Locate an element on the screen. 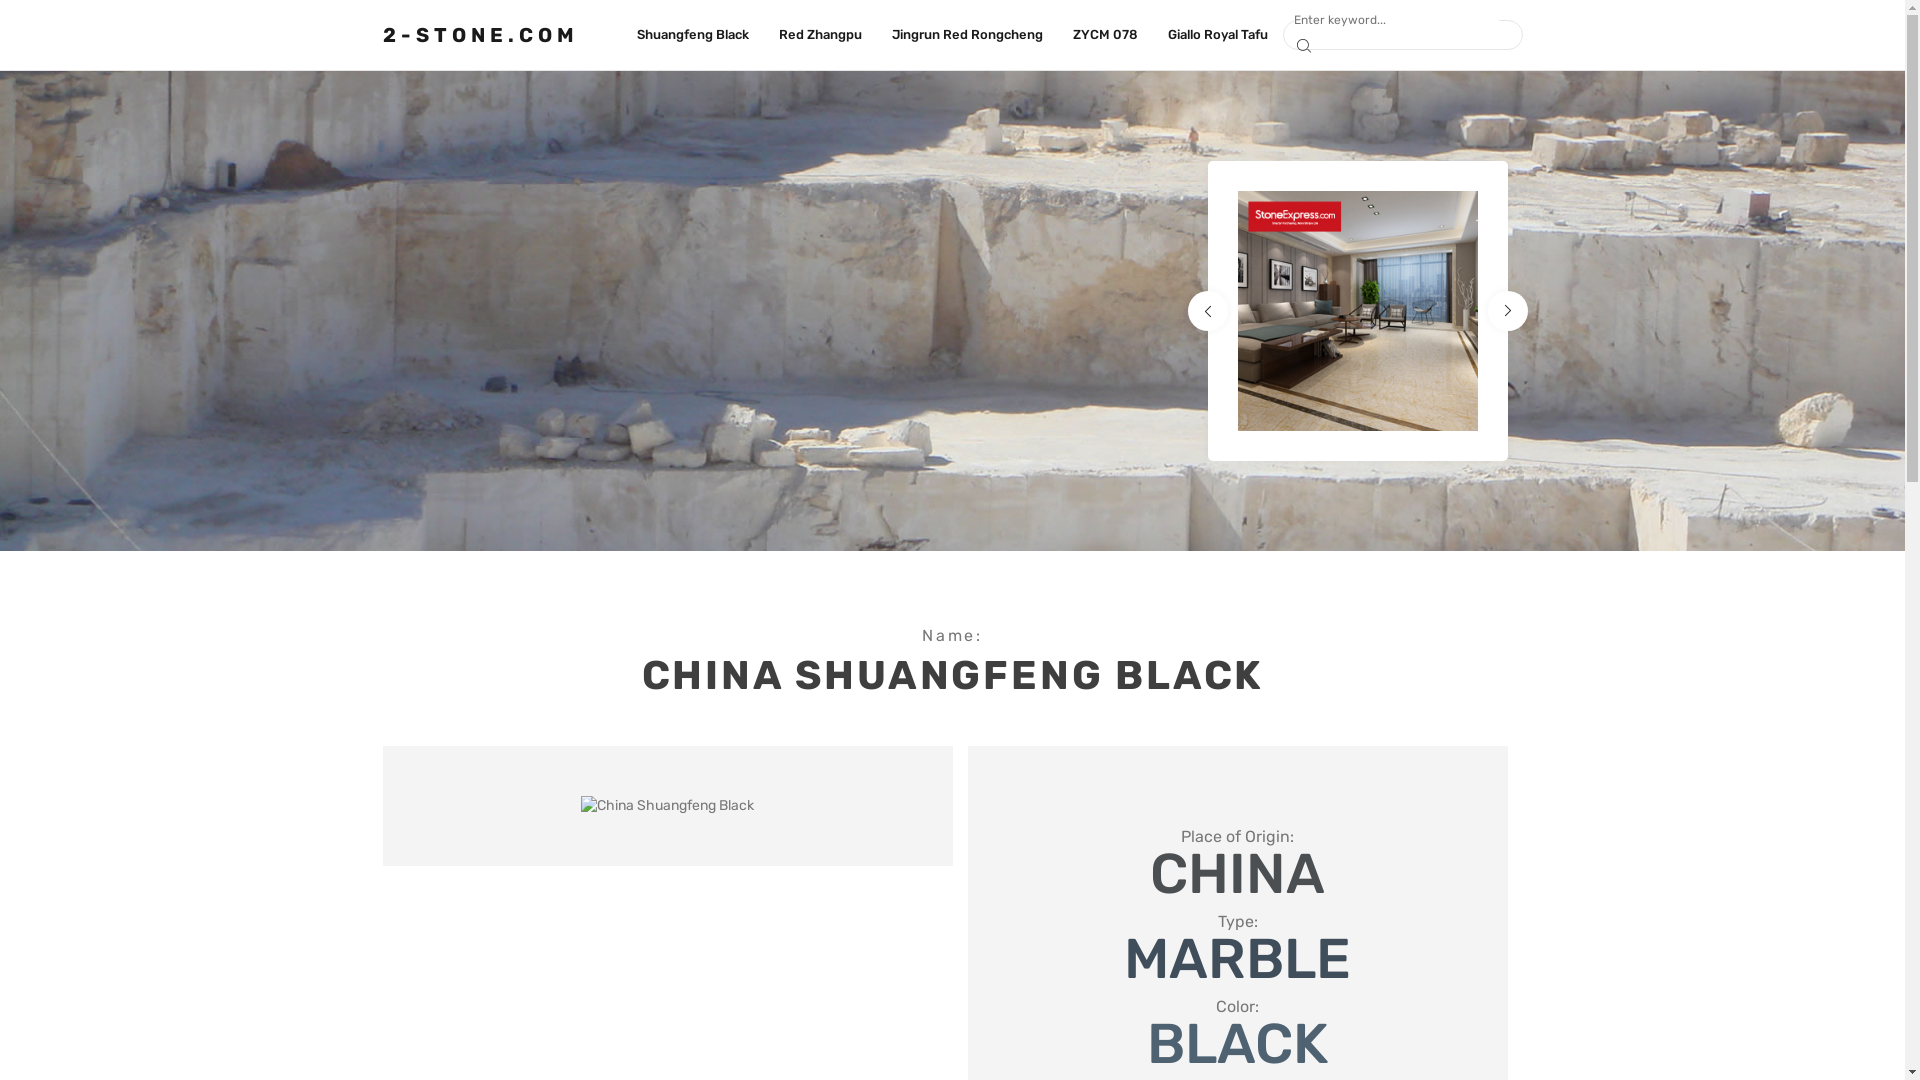 The width and height of the screenshot is (1920, 1080). BLACK is located at coordinates (1238, 1044).